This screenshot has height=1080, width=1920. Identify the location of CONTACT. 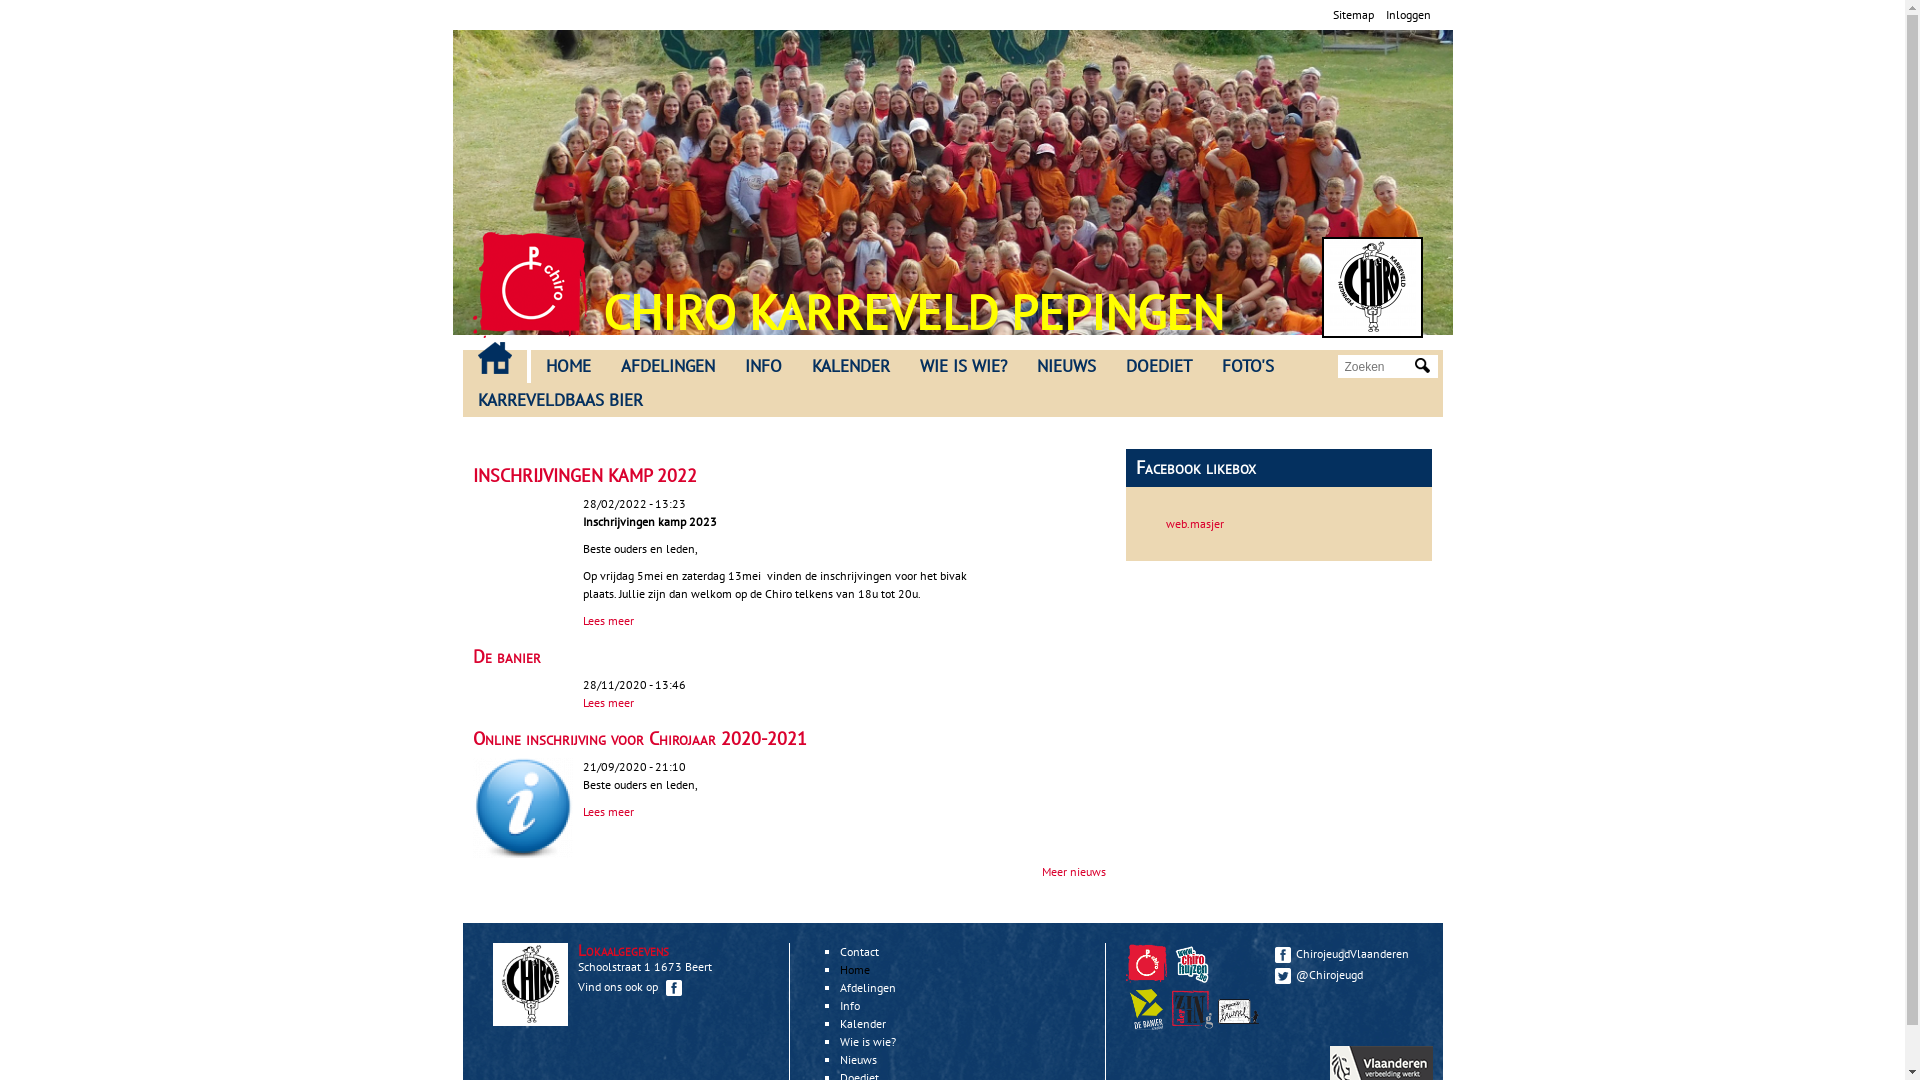
(494, 358).